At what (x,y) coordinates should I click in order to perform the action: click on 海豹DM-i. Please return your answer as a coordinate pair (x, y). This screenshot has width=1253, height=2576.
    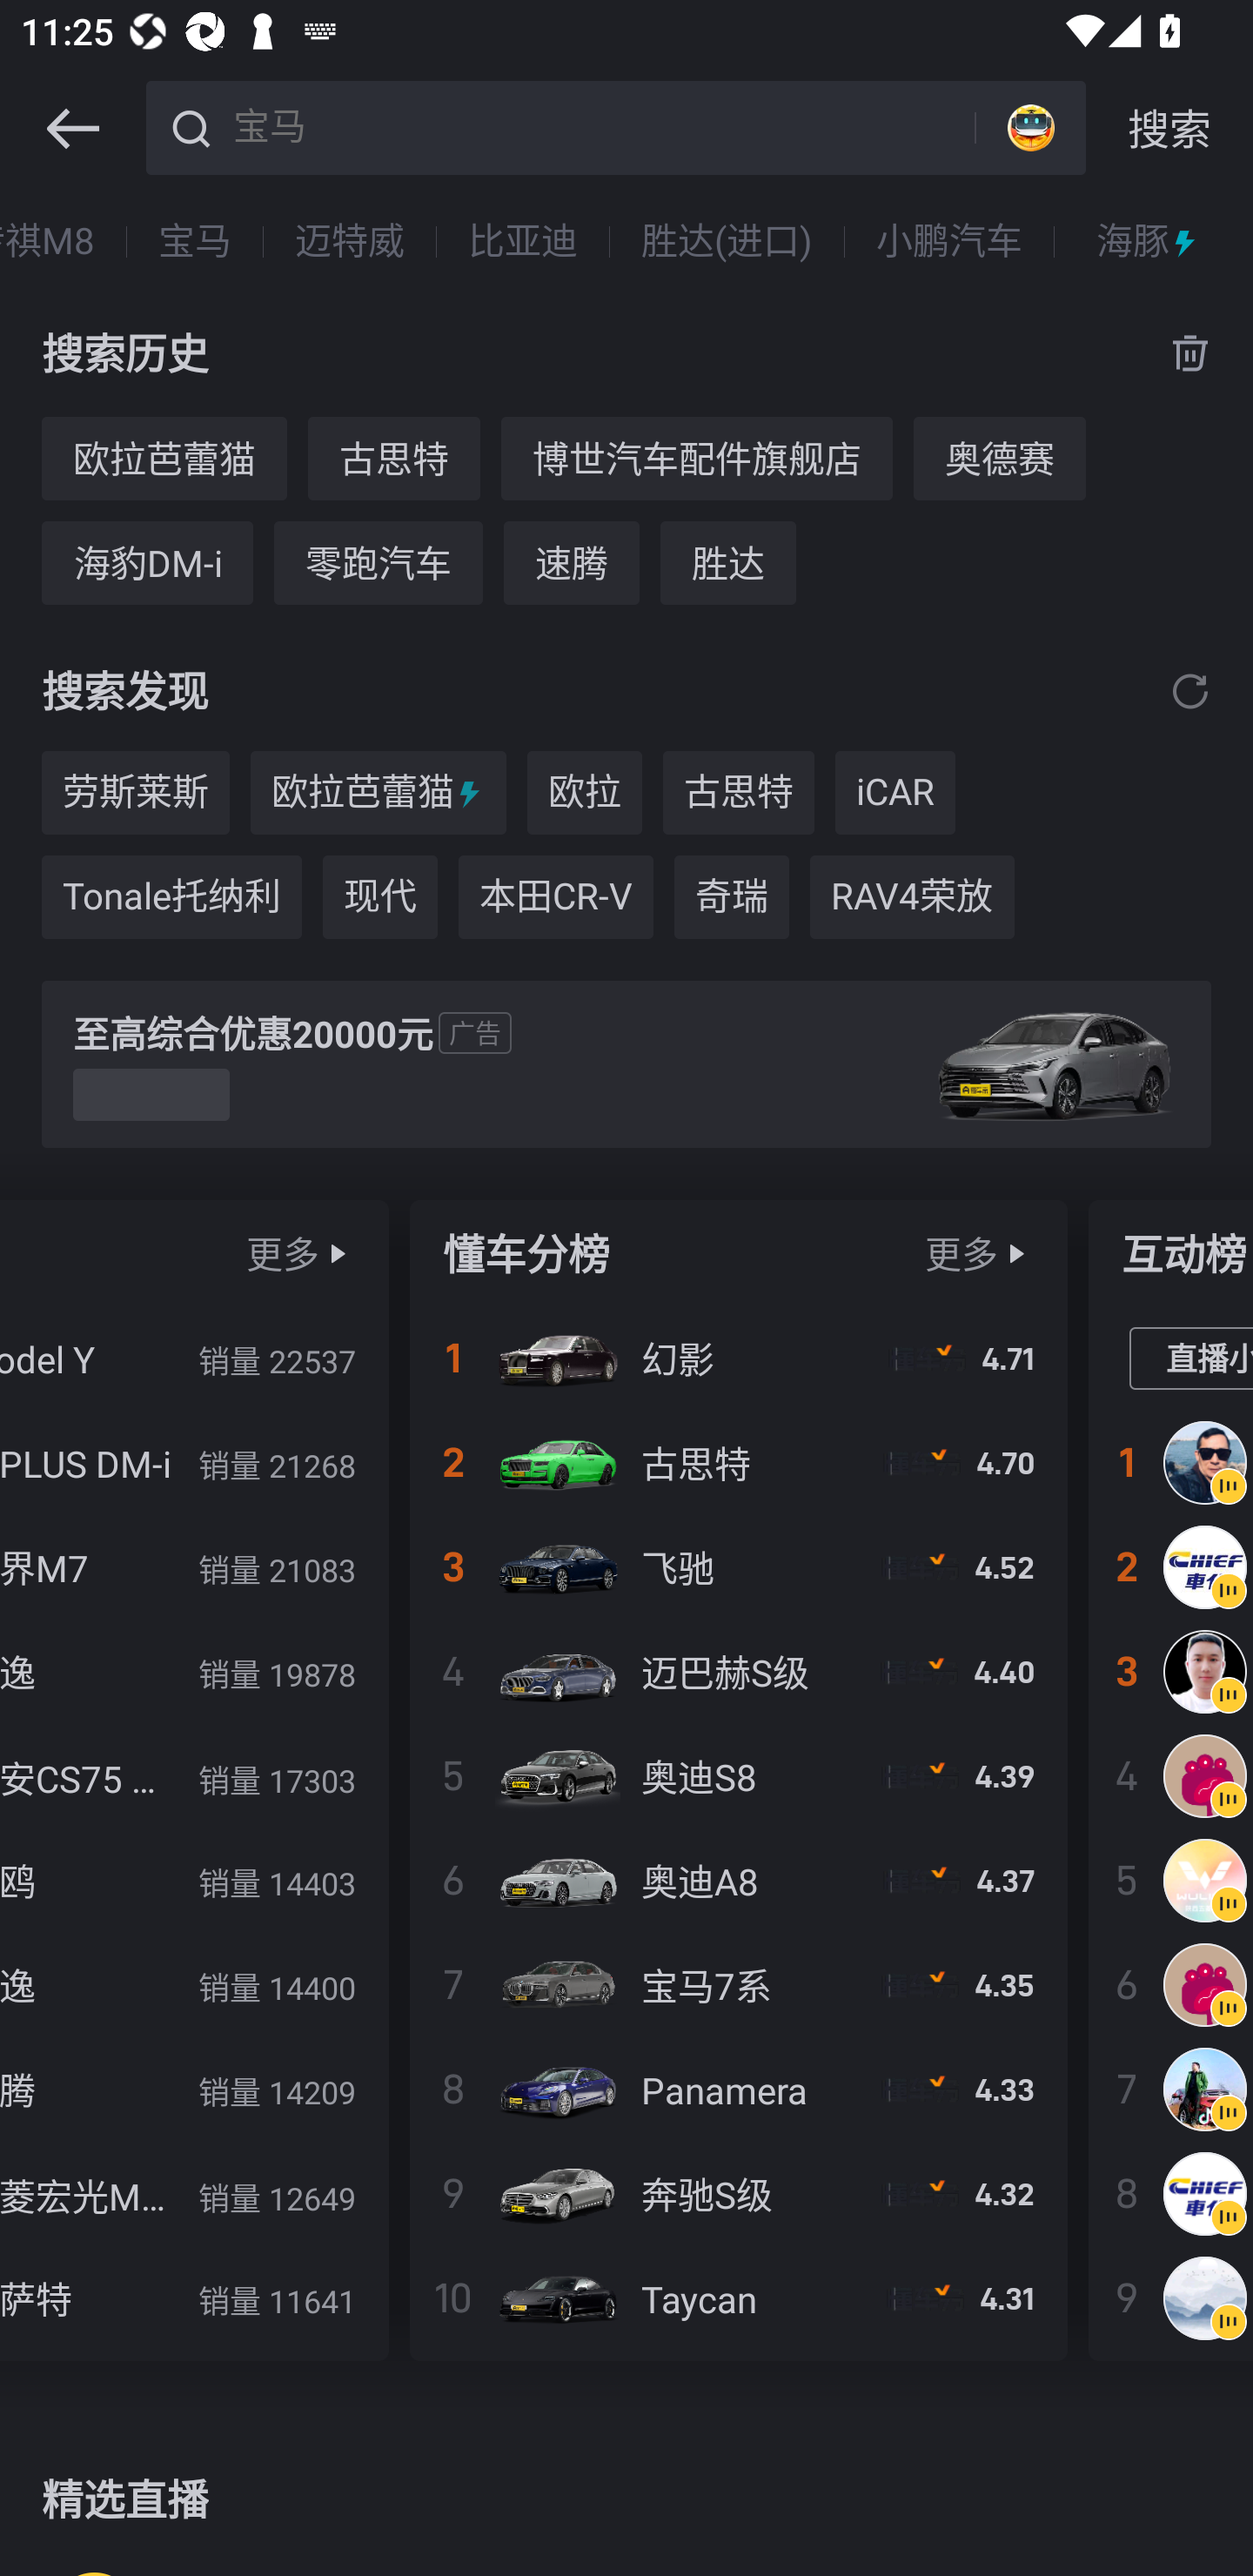
    Looking at the image, I should click on (146, 562).